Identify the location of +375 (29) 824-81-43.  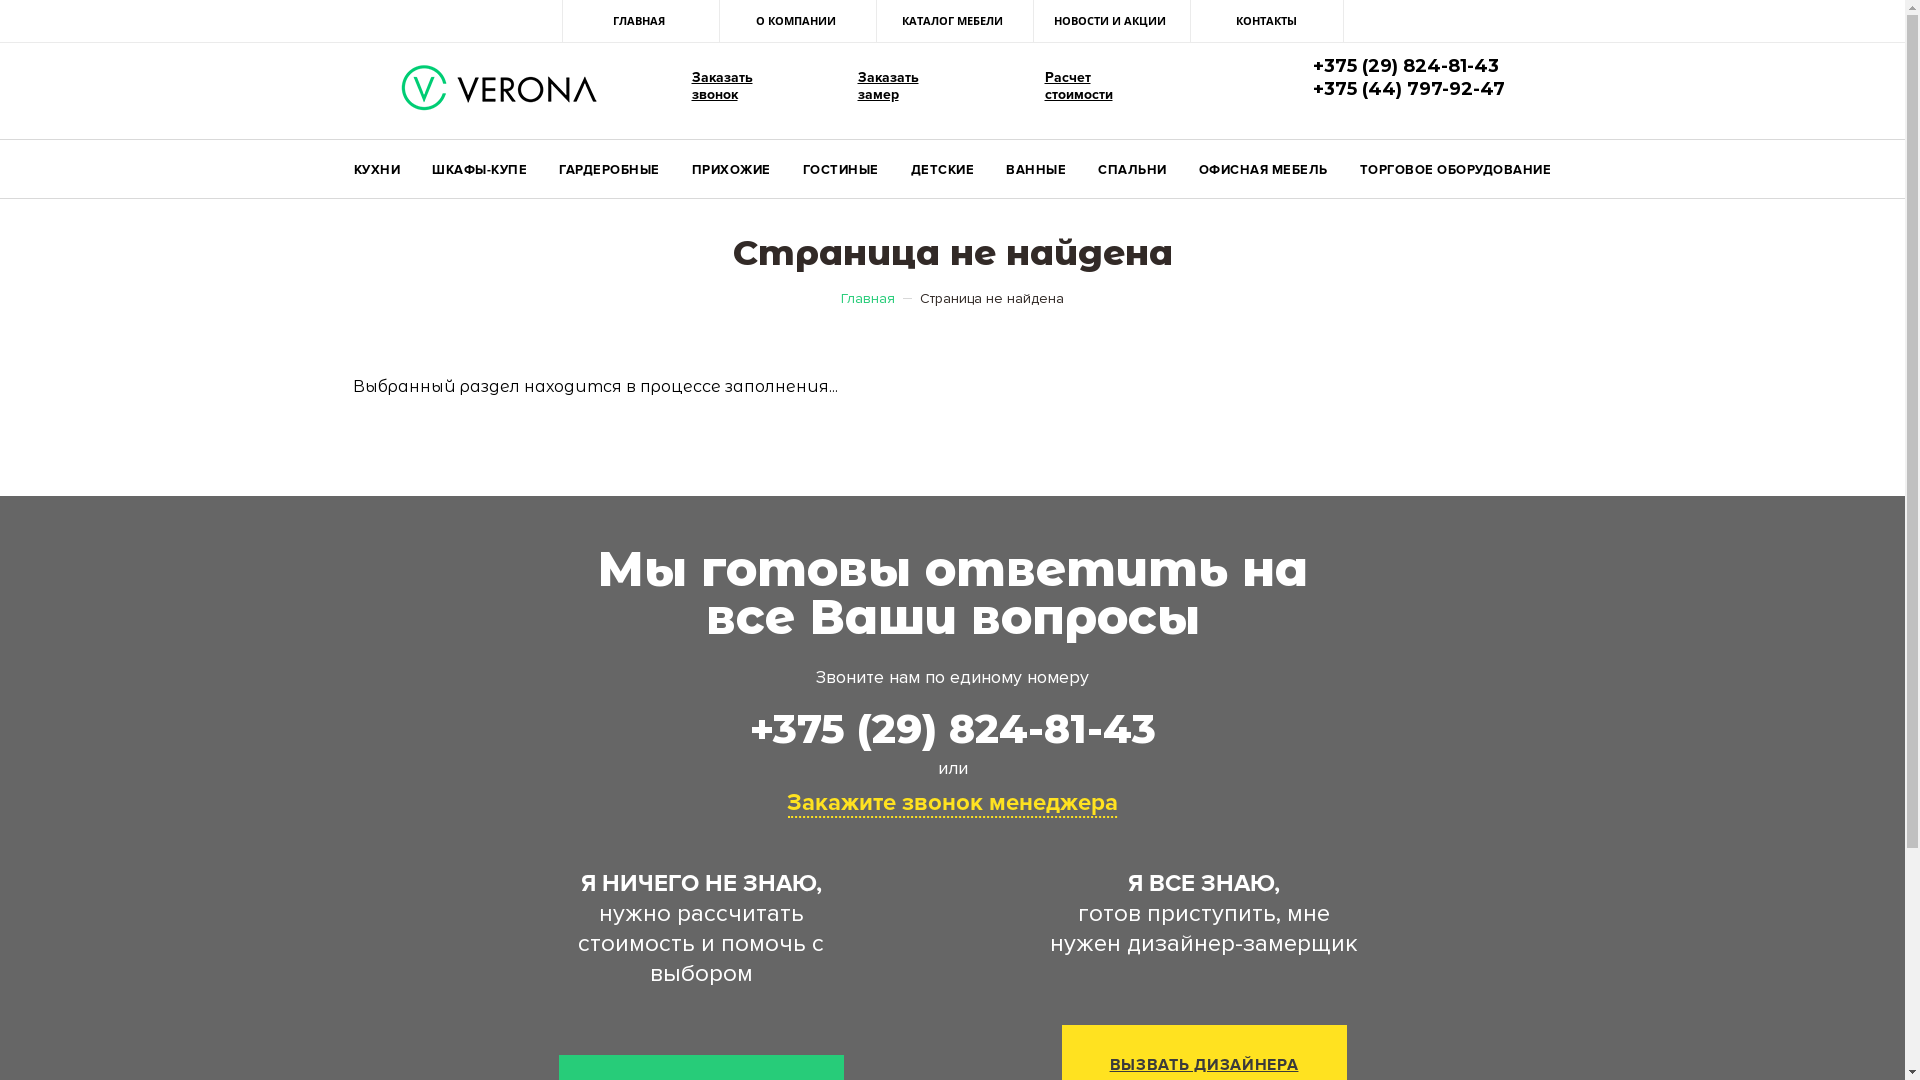
(1392, 66).